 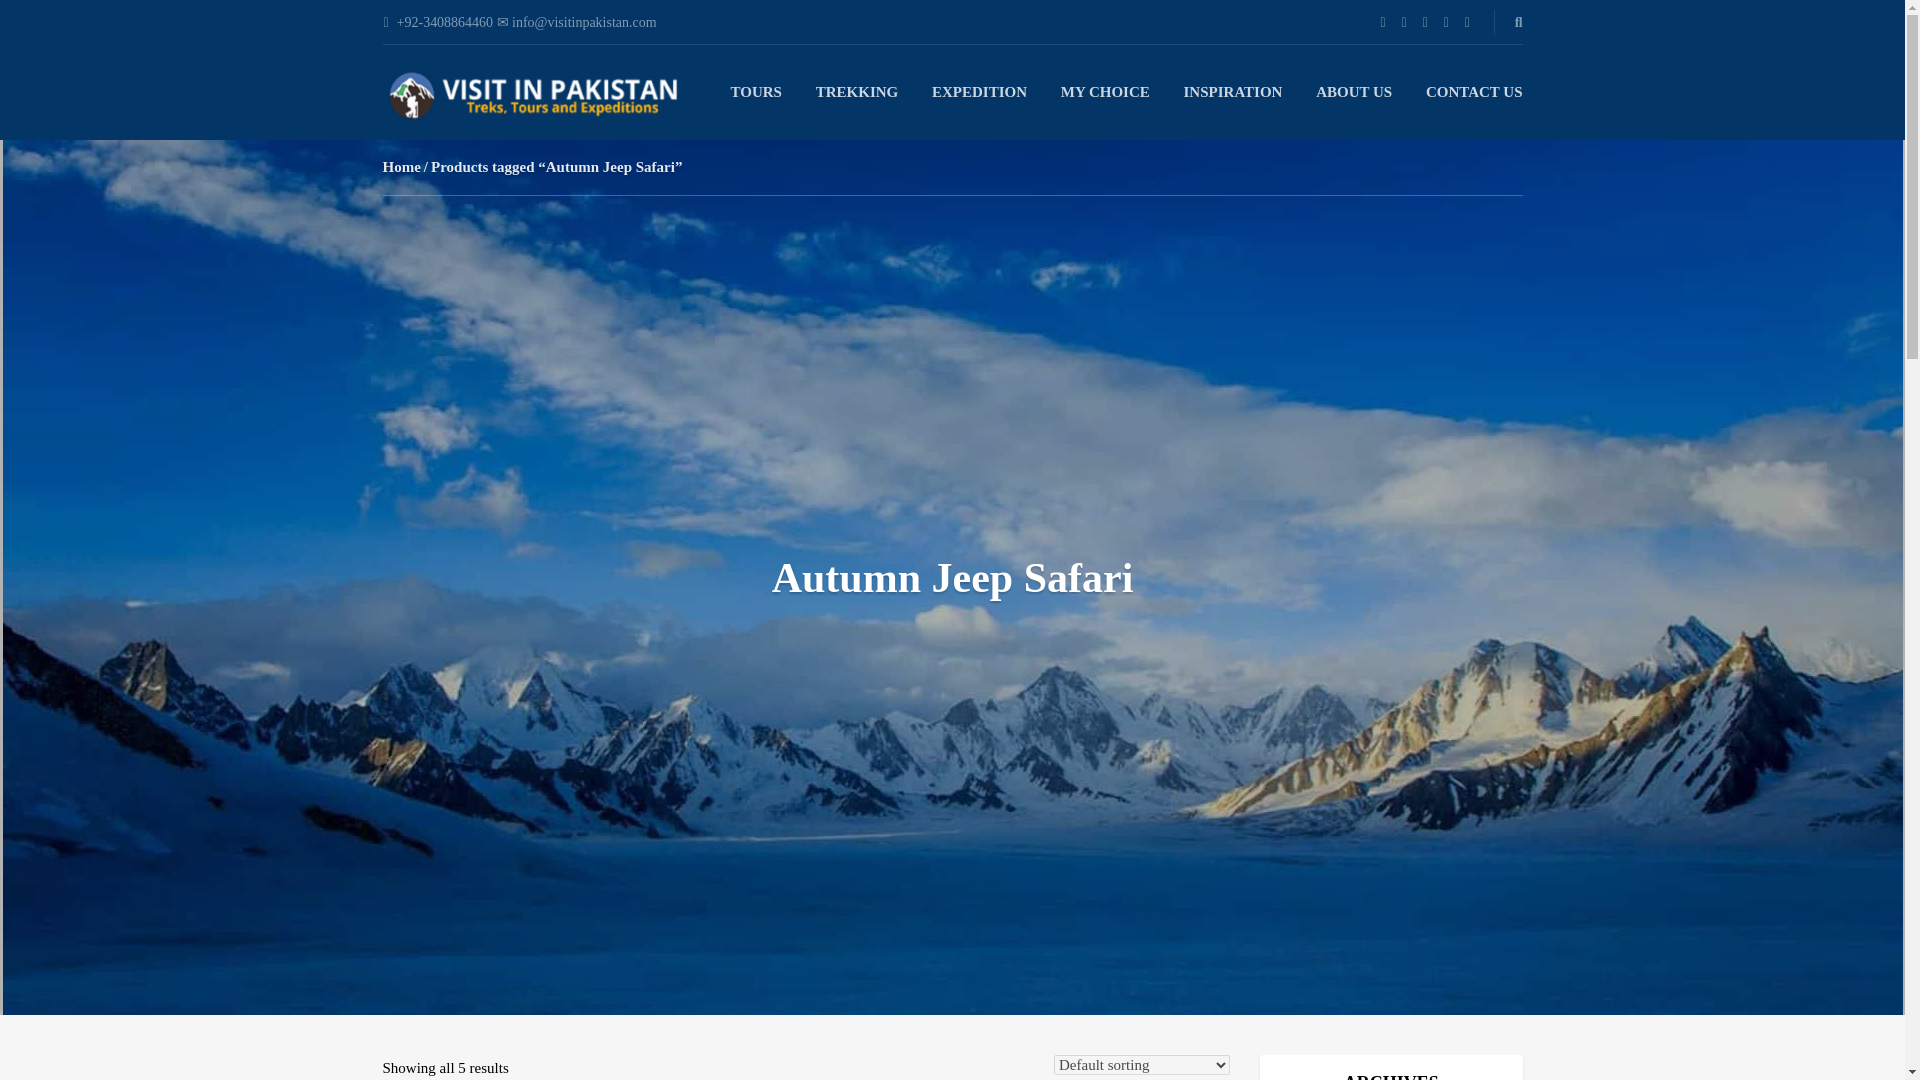 What do you see at coordinates (401, 166) in the screenshot?
I see `Home` at bounding box center [401, 166].